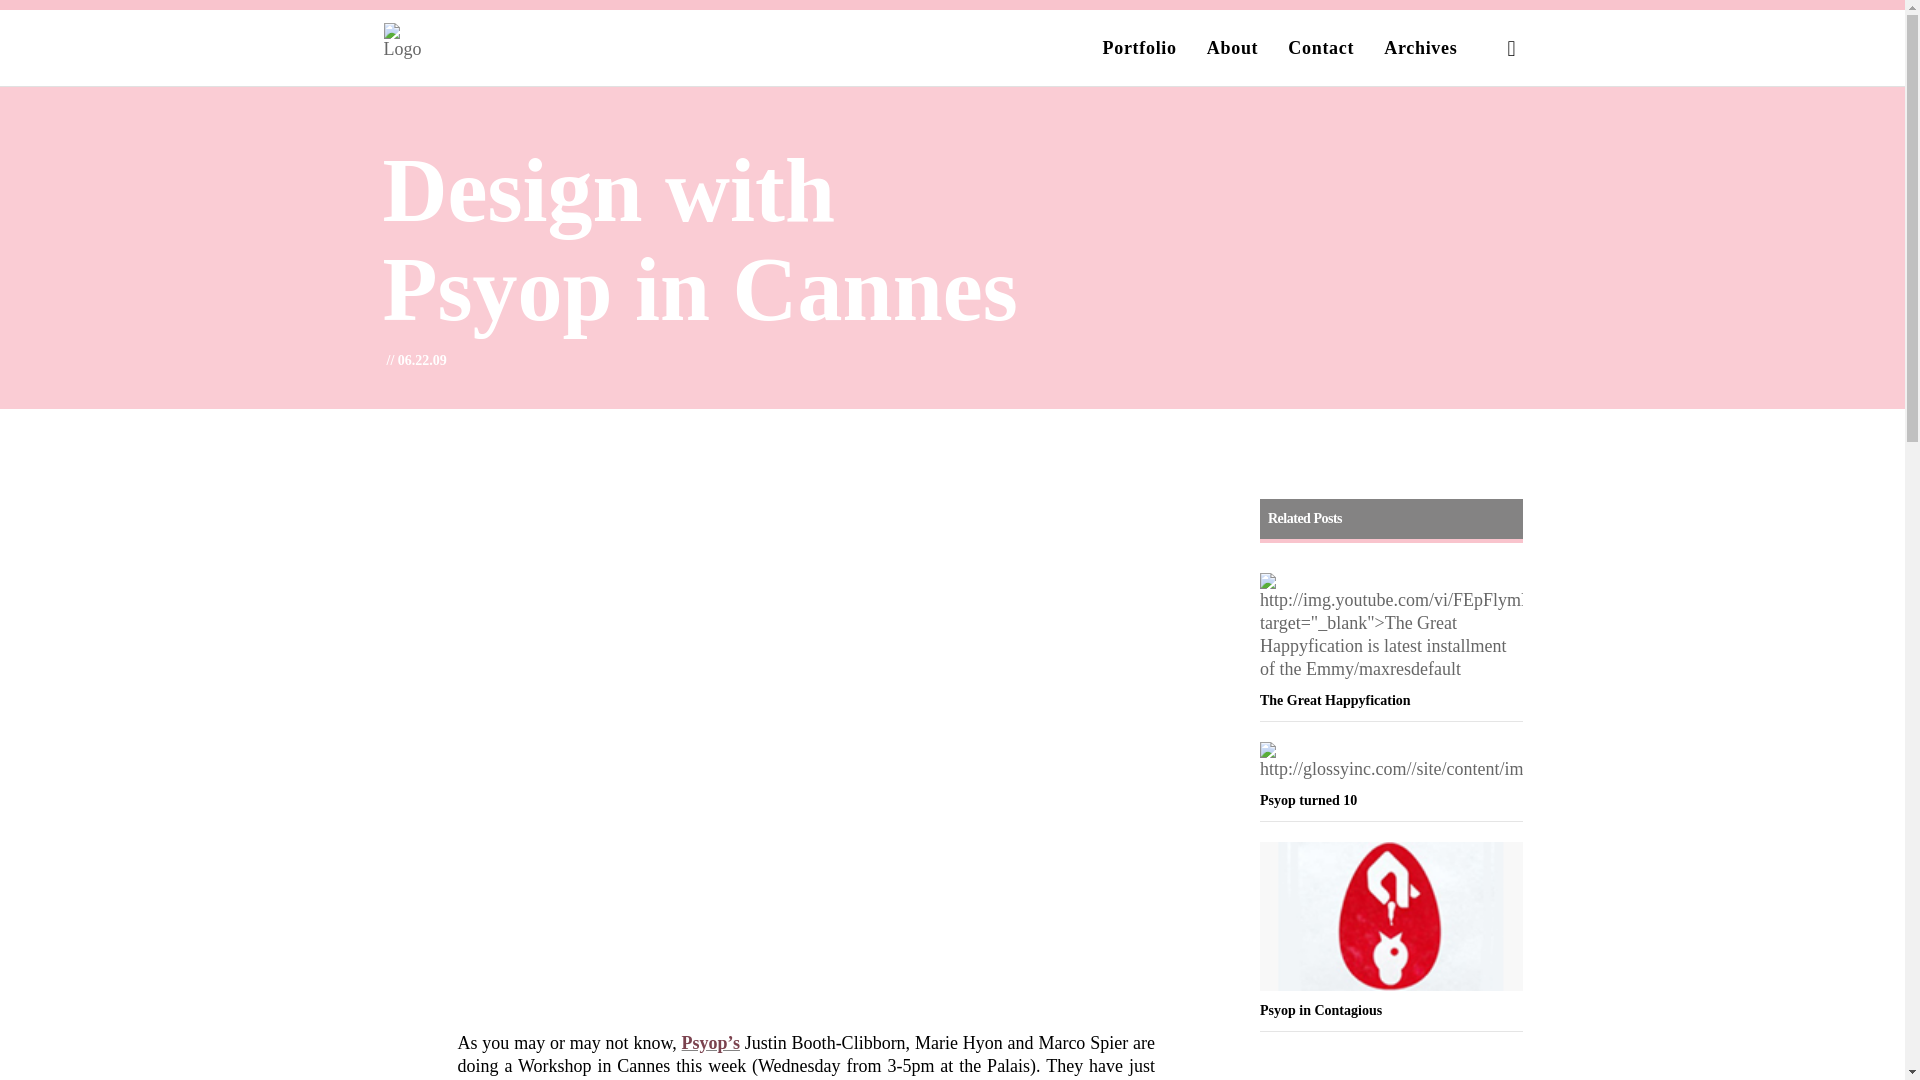 The height and width of the screenshot is (1080, 1920). Describe the element at coordinates (1140, 48) in the screenshot. I see `Portfolio` at that location.